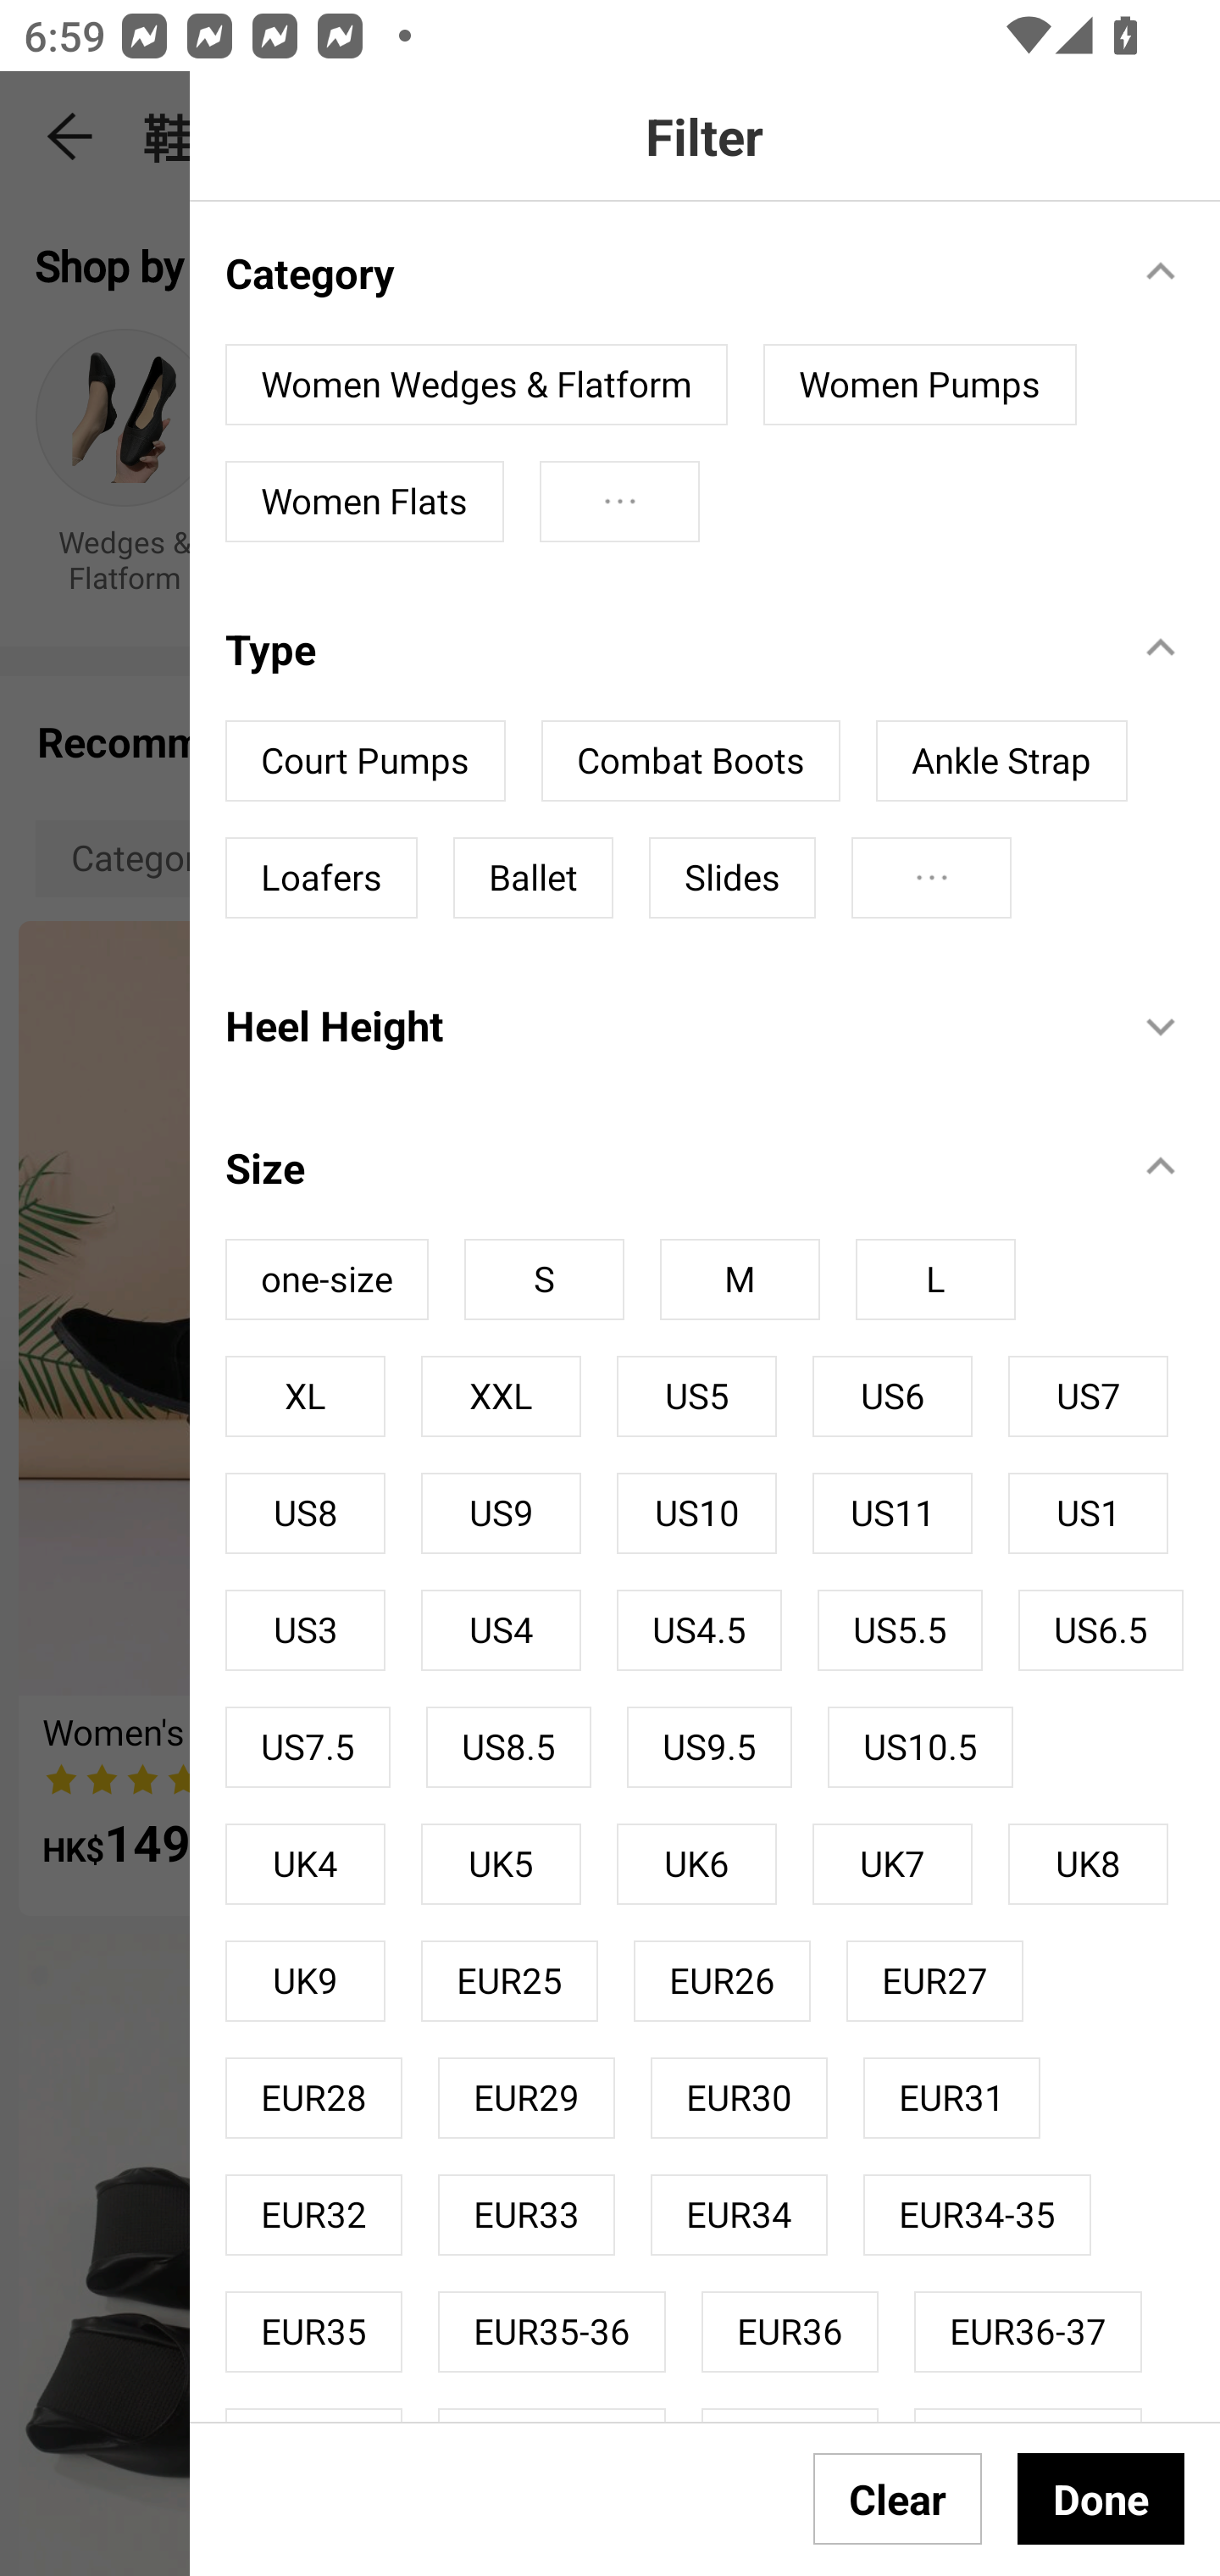 Image resolution: width=1220 pixels, height=2576 pixels. Describe the element at coordinates (739, 2215) in the screenshot. I see `EUR34` at that location.